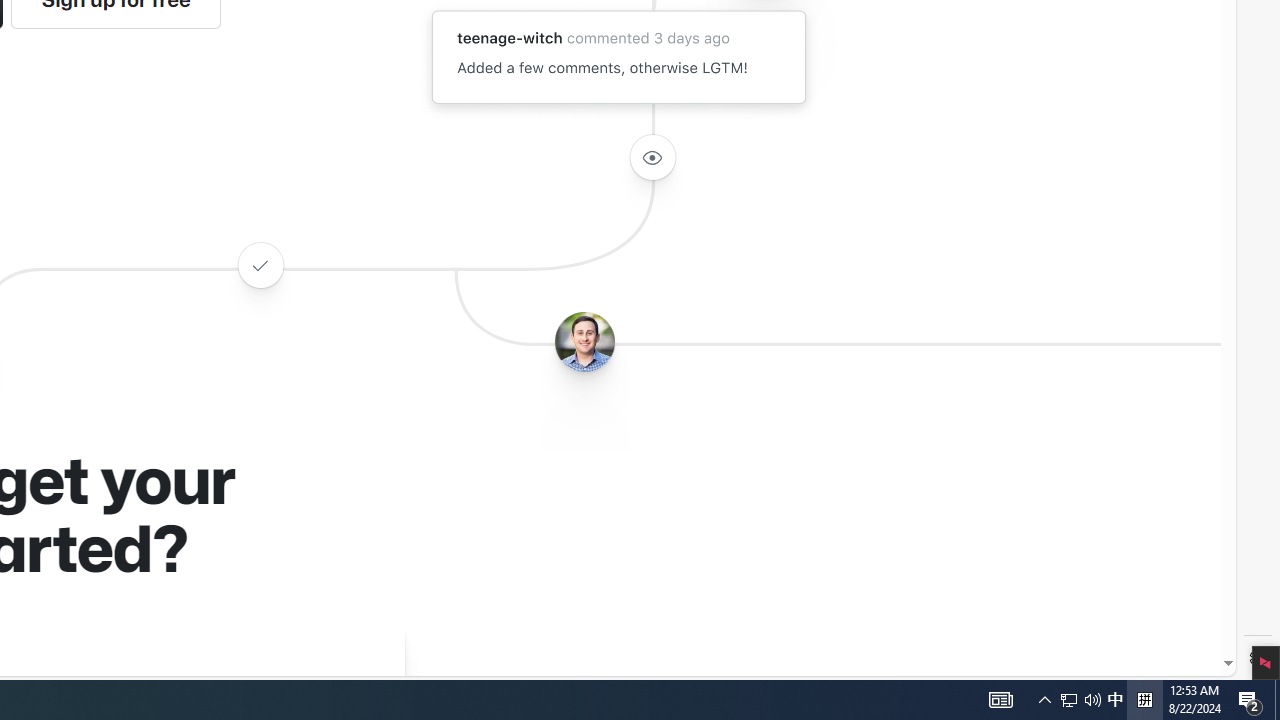 The width and height of the screenshot is (1280, 720). What do you see at coordinates (260, 264) in the screenshot?
I see `Class: color-fg-muted width-full` at bounding box center [260, 264].